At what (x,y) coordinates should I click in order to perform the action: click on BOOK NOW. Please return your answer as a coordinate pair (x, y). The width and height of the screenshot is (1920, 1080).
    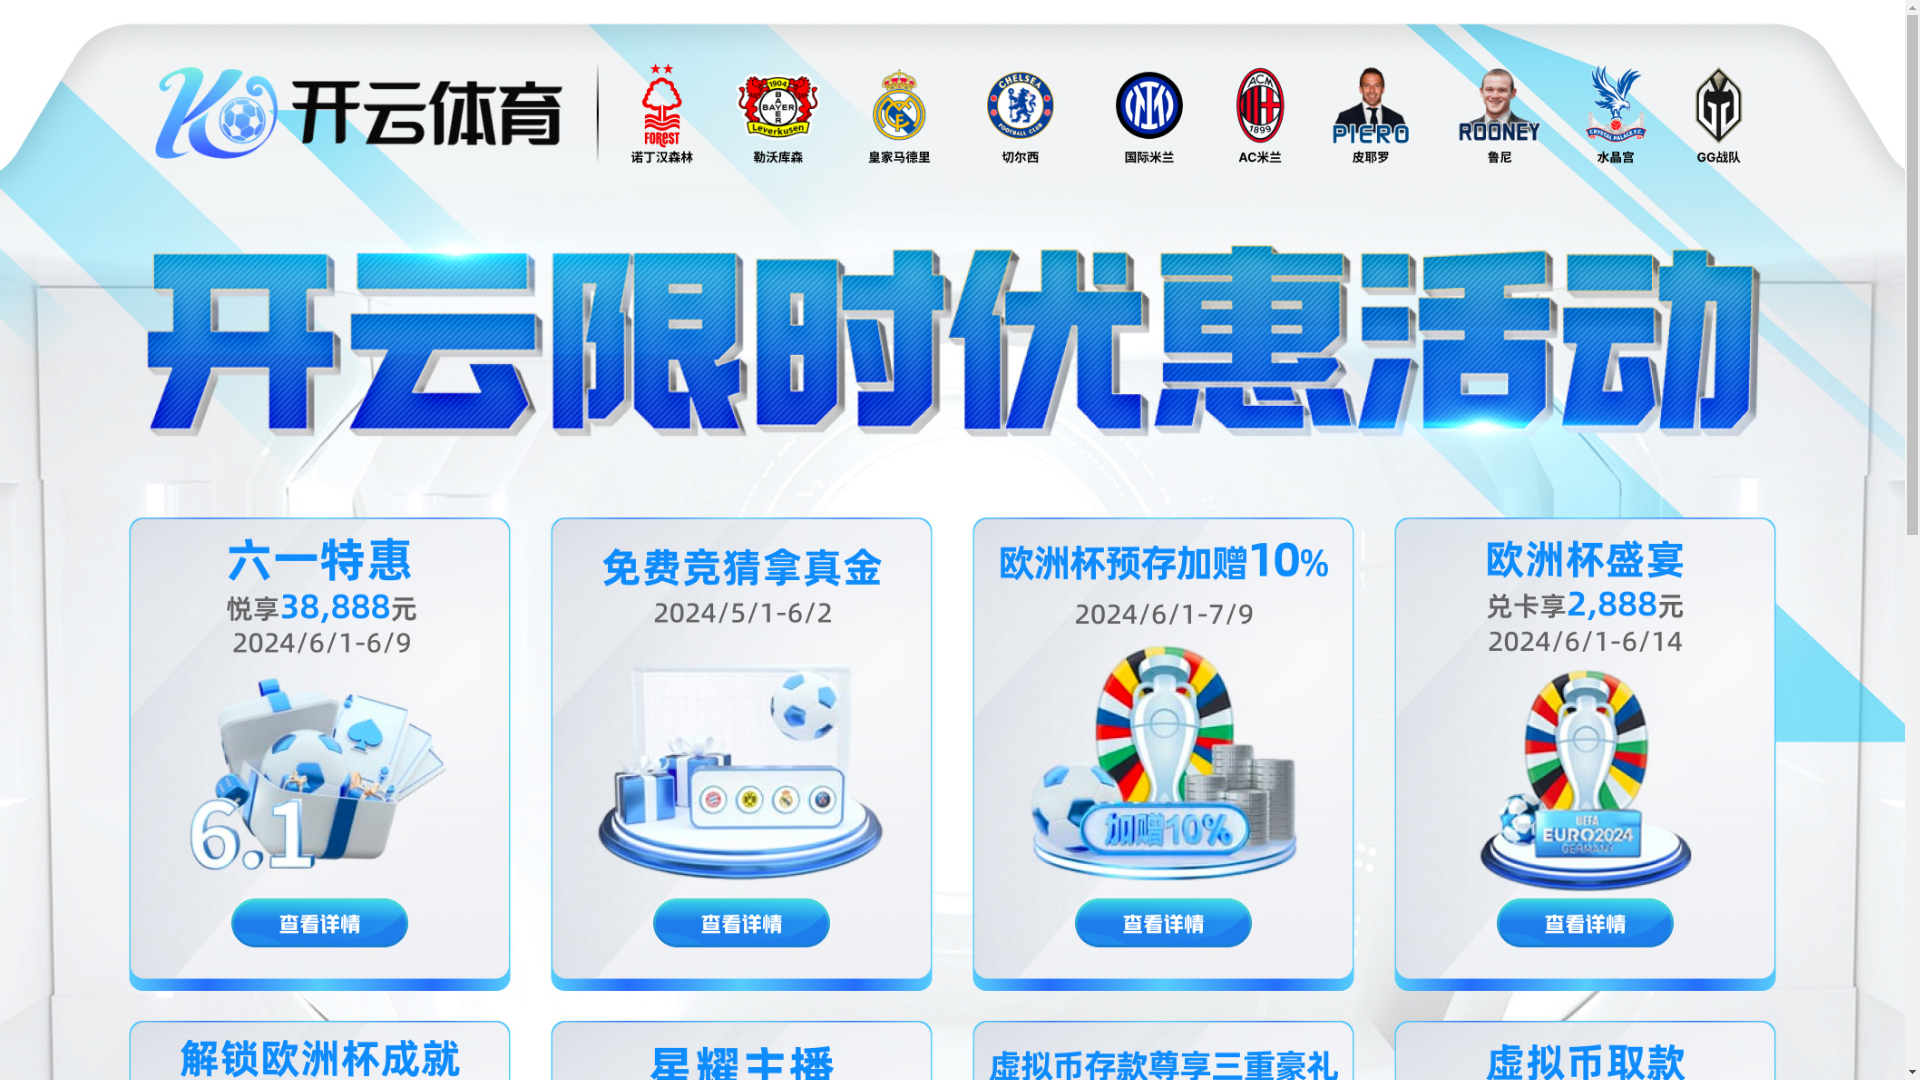
    Looking at the image, I should click on (1064, 408).